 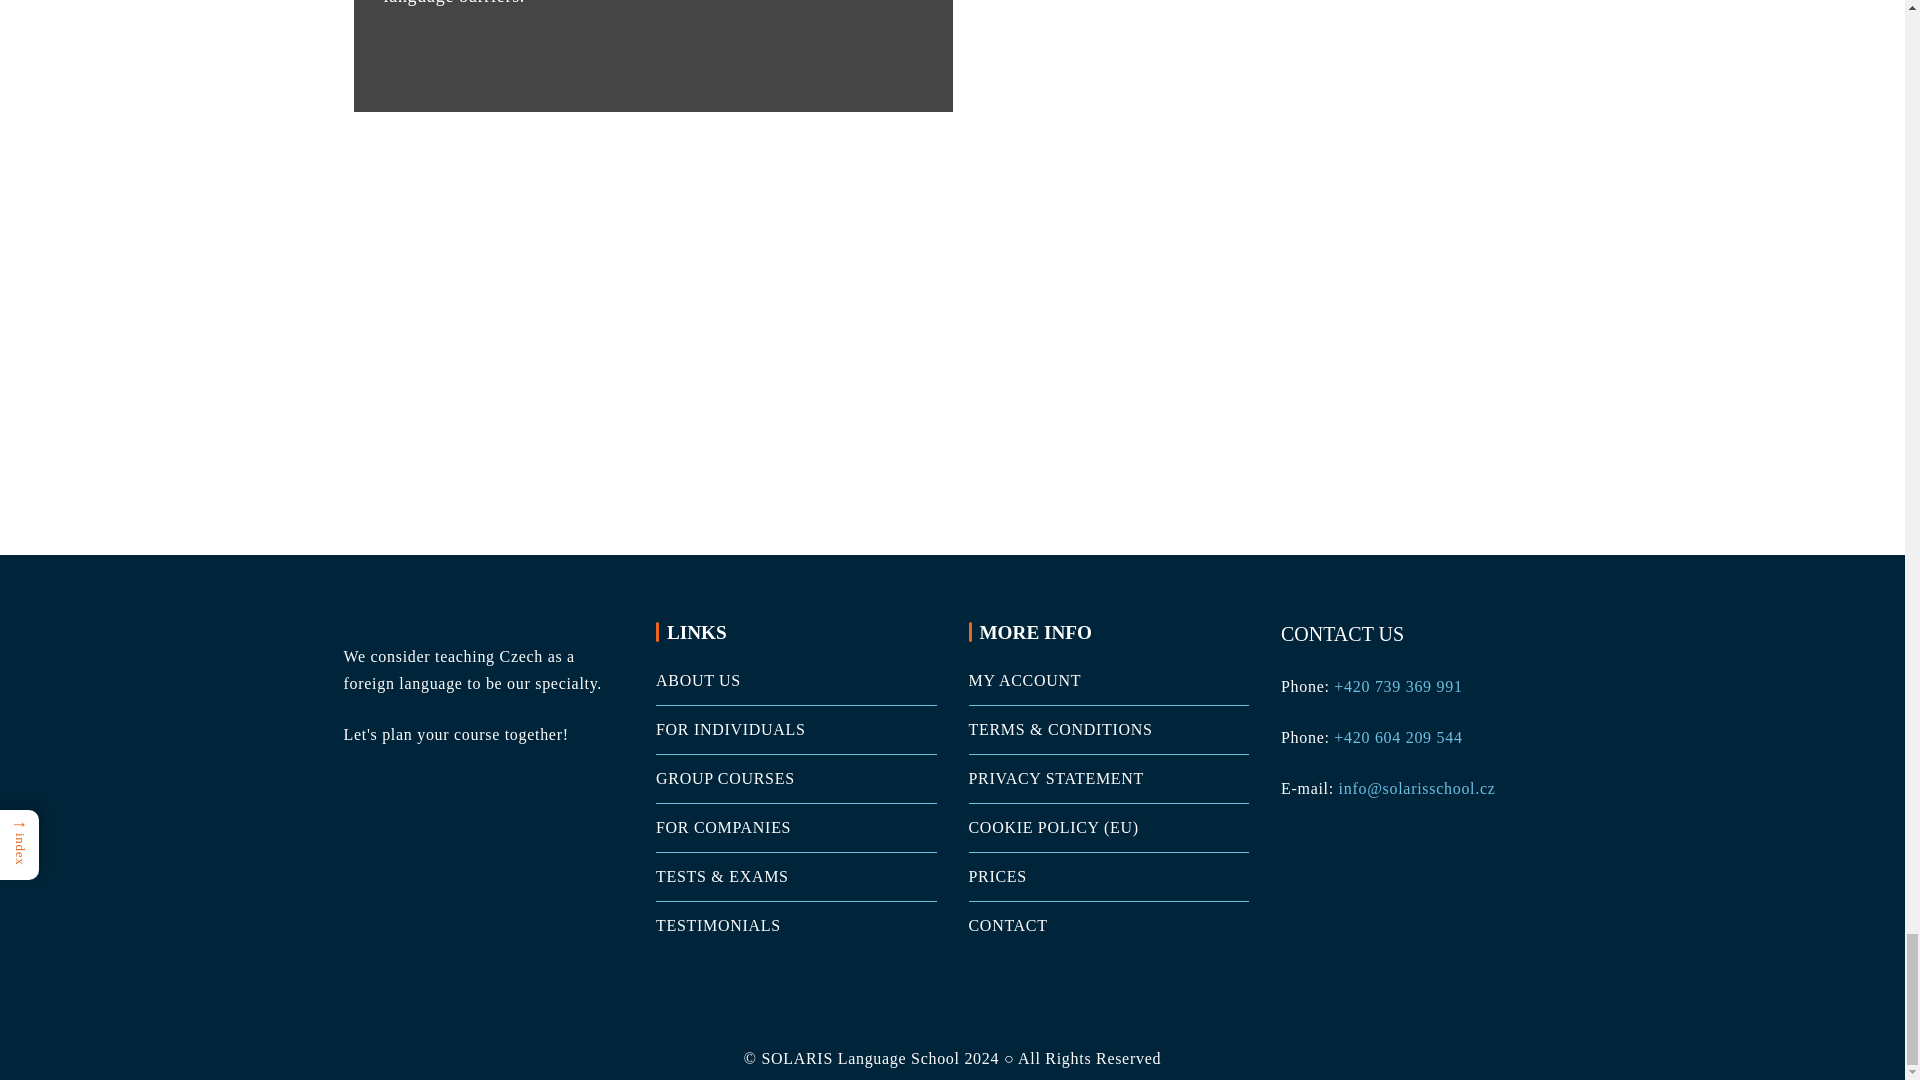 What do you see at coordinates (996, 876) in the screenshot?
I see `PRICES` at bounding box center [996, 876].